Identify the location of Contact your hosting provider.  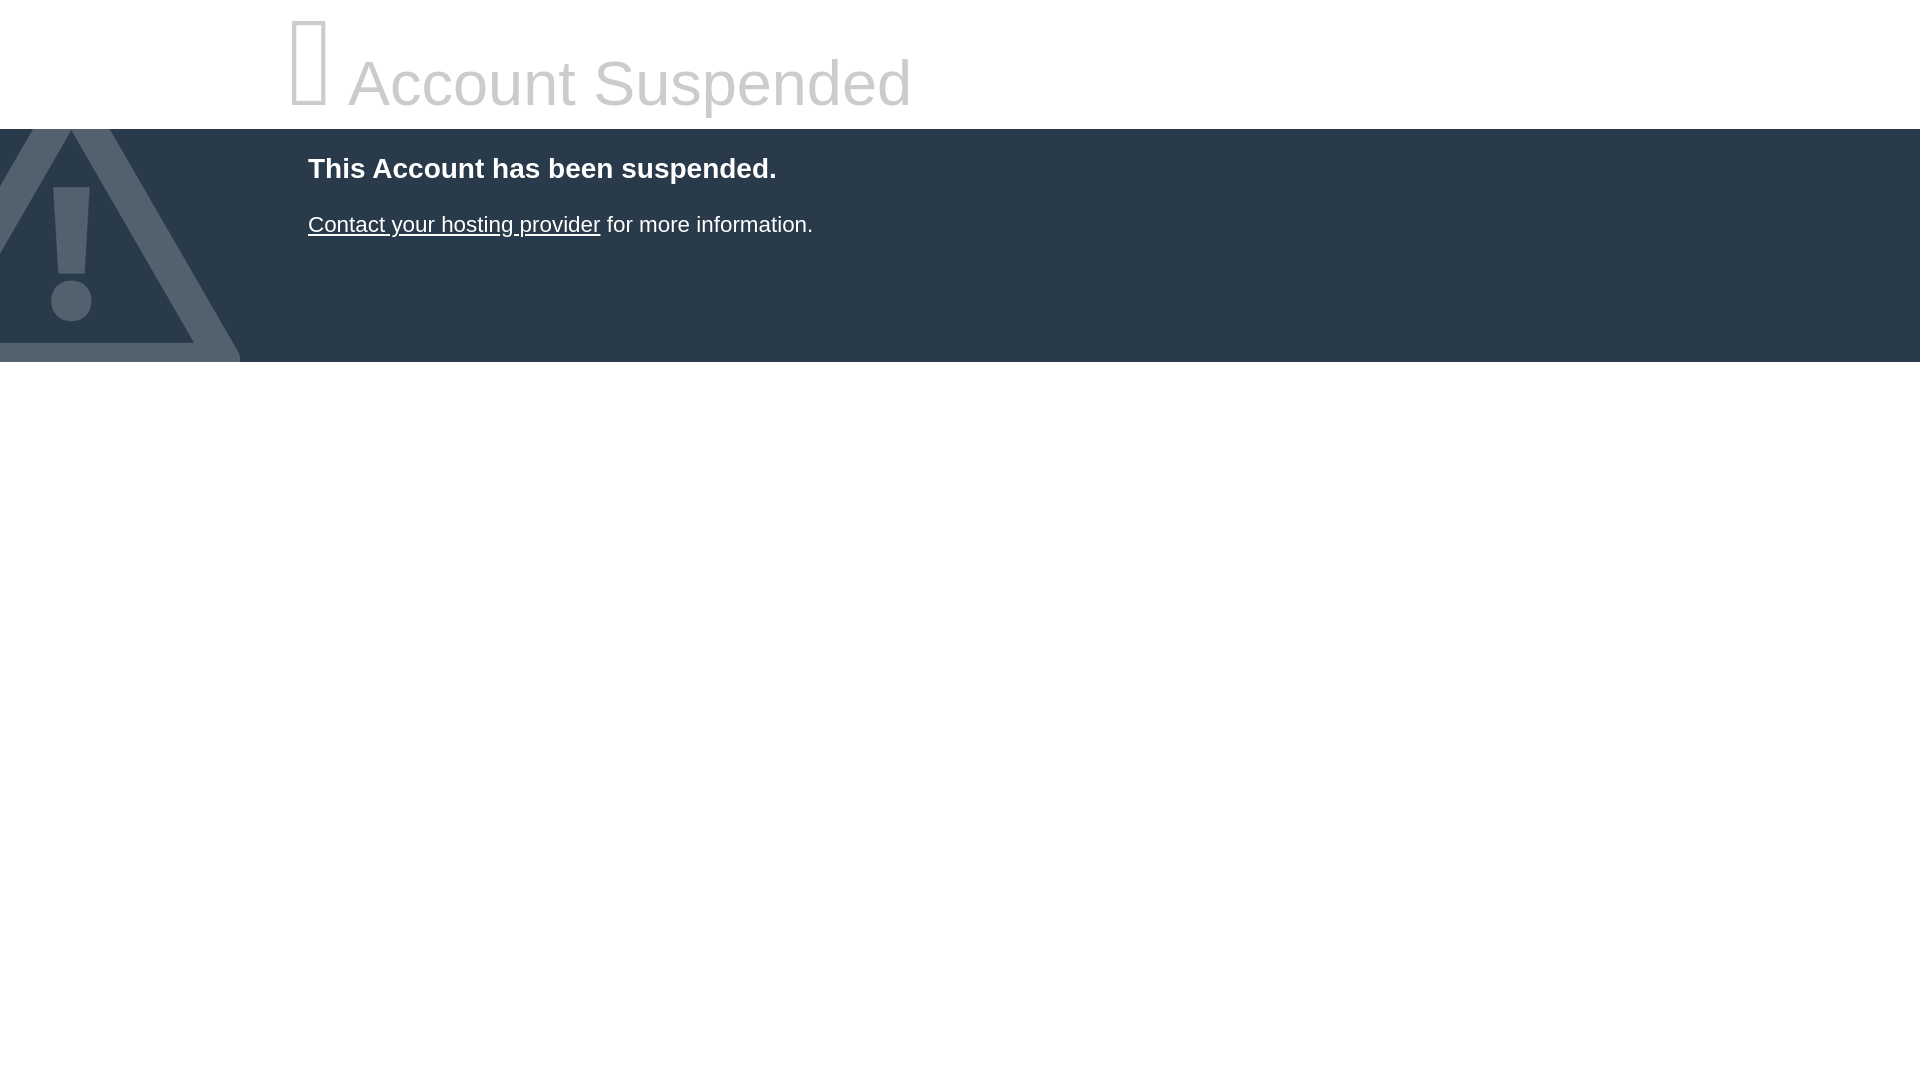
(453, 224).